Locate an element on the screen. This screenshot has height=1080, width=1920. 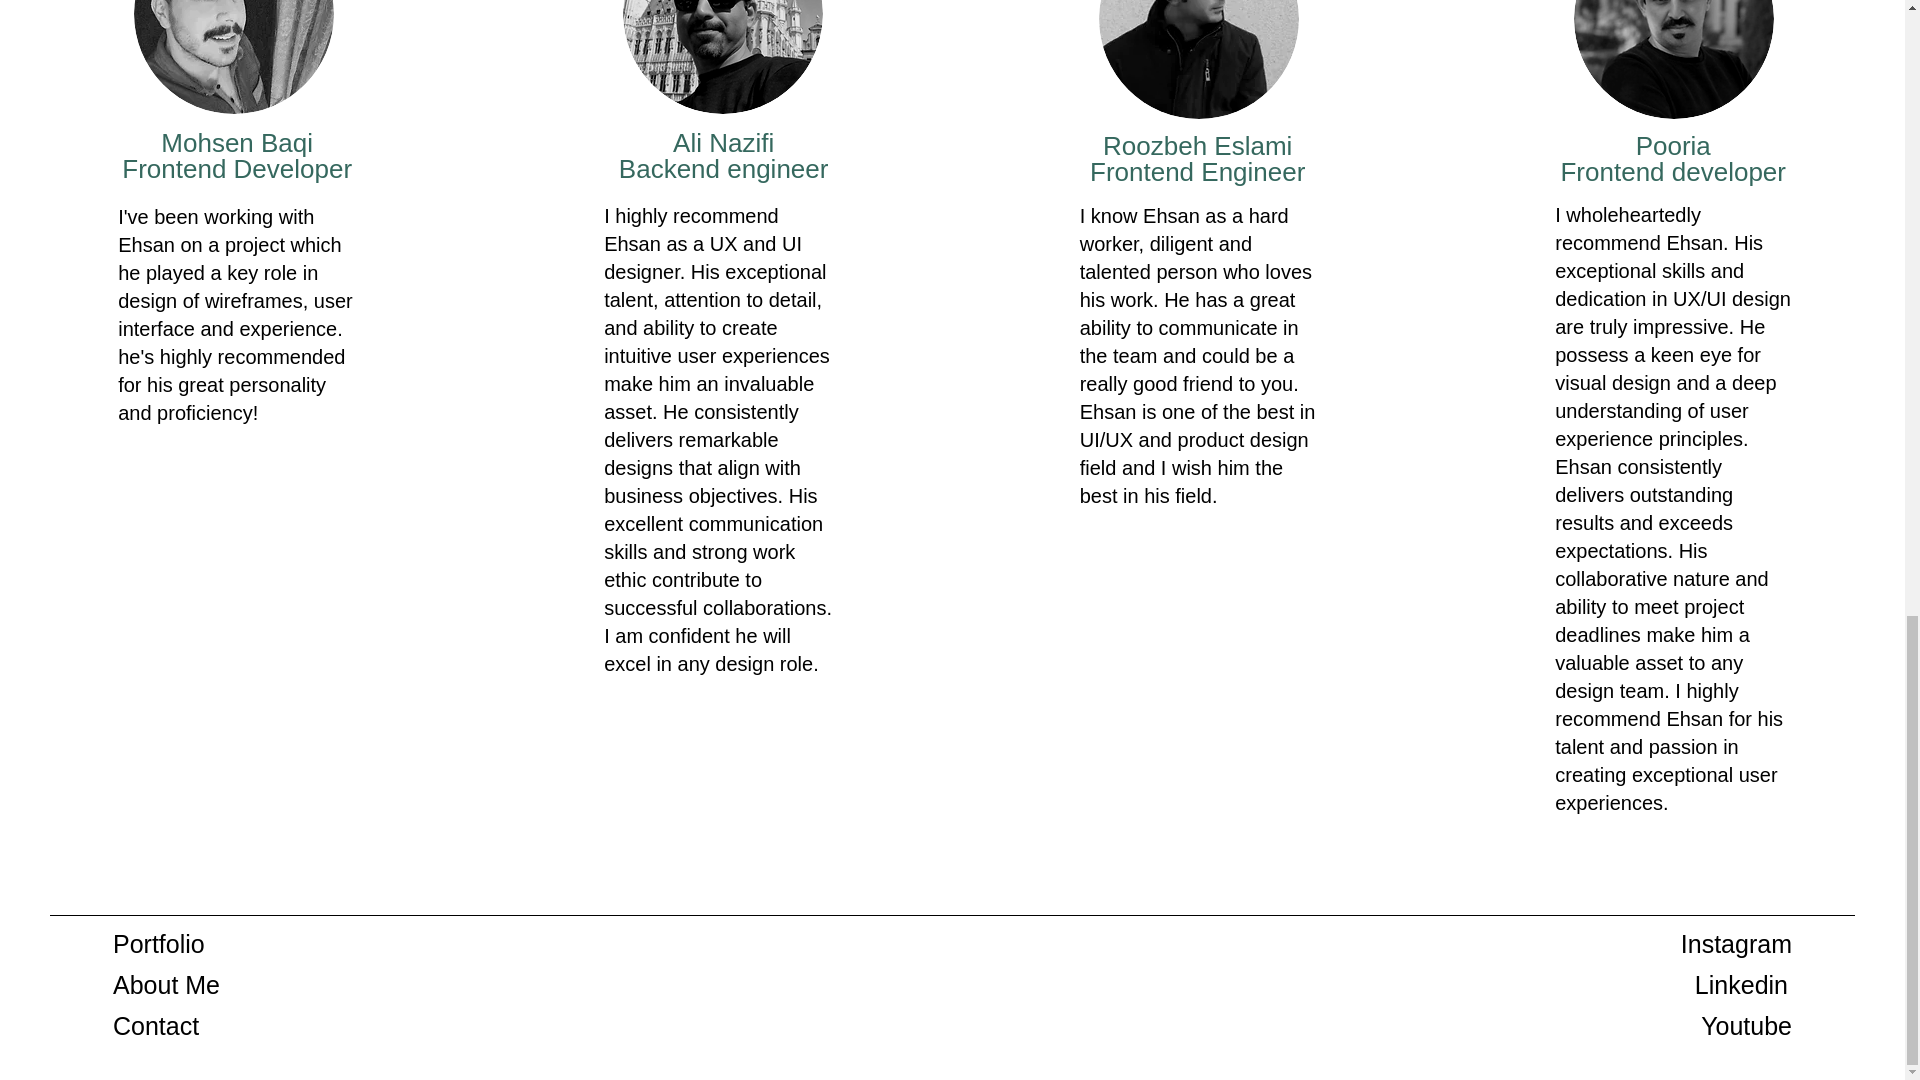
GettyImages-145680711.jpg is located at coordinates (1674, 59).